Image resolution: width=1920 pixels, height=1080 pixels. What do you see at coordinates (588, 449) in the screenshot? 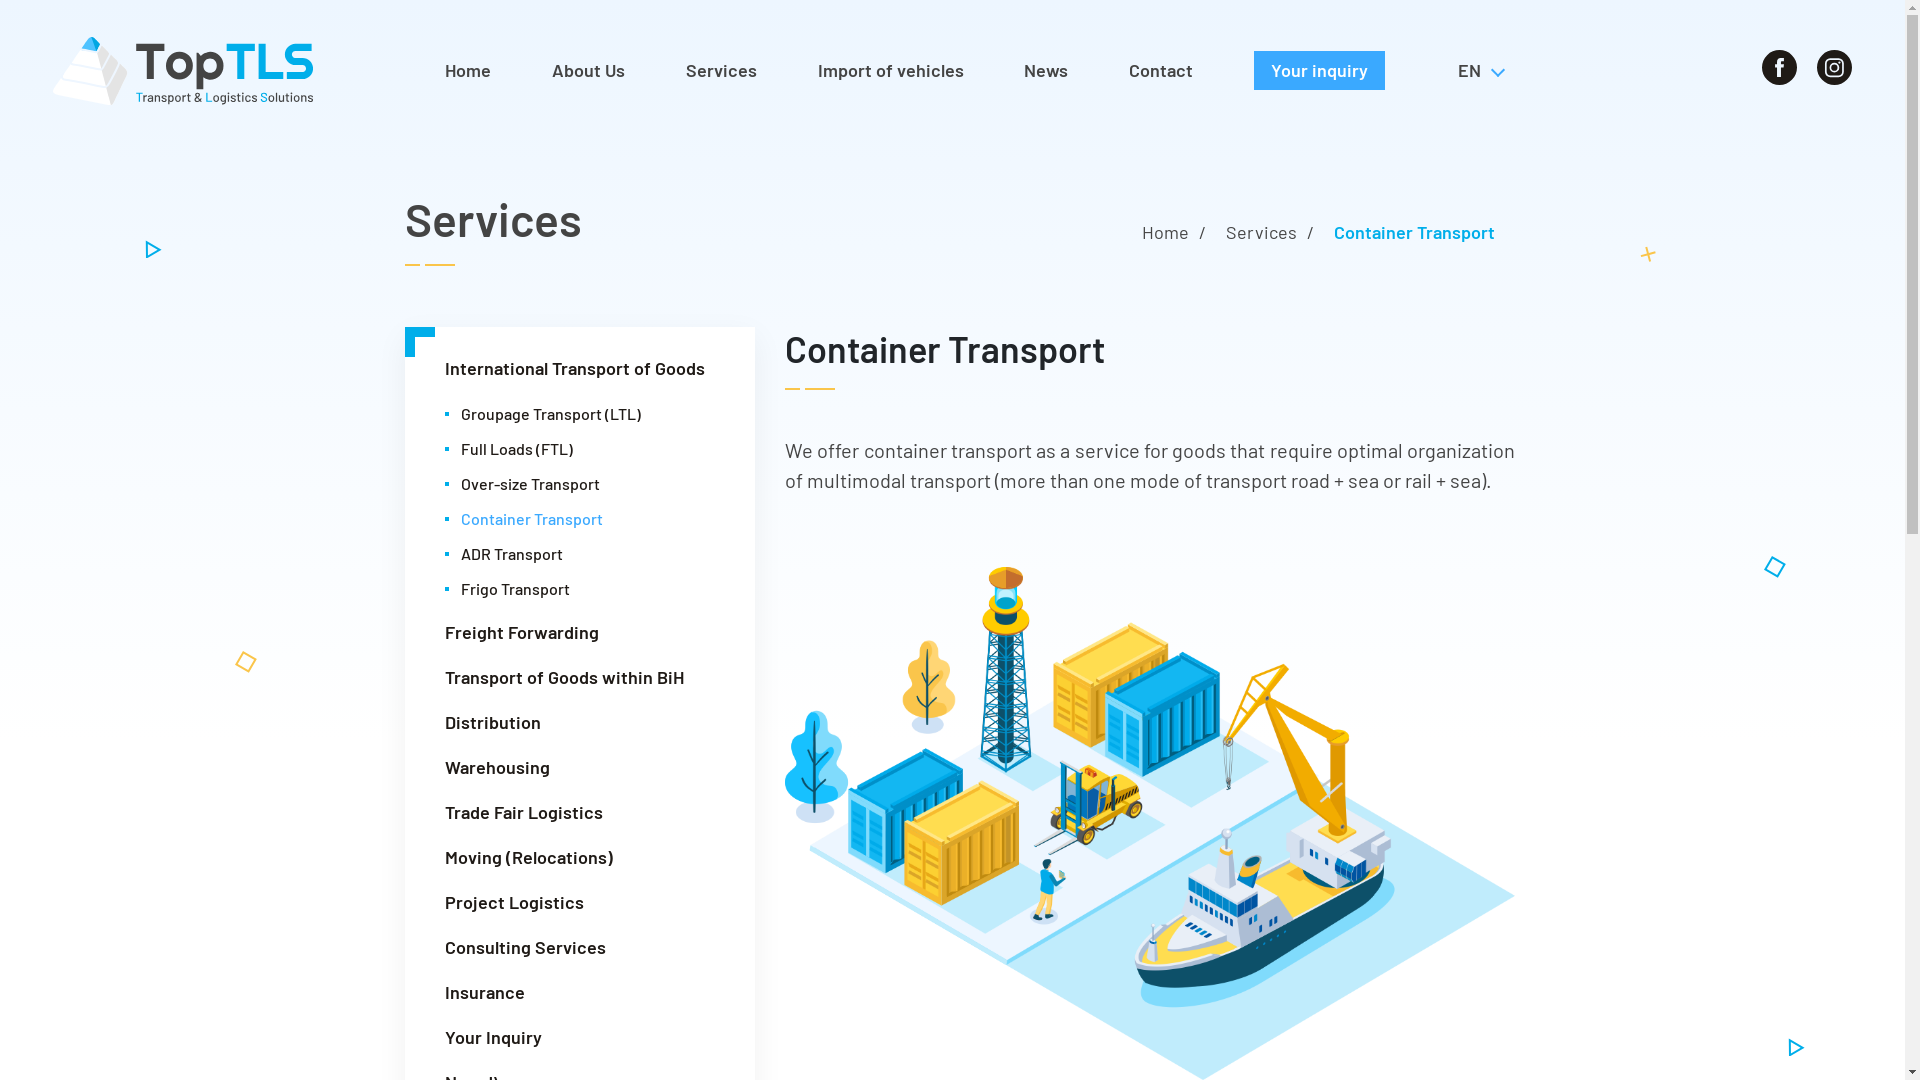
I see `Full Loads (FTL)` at bounding box center [588, 449].